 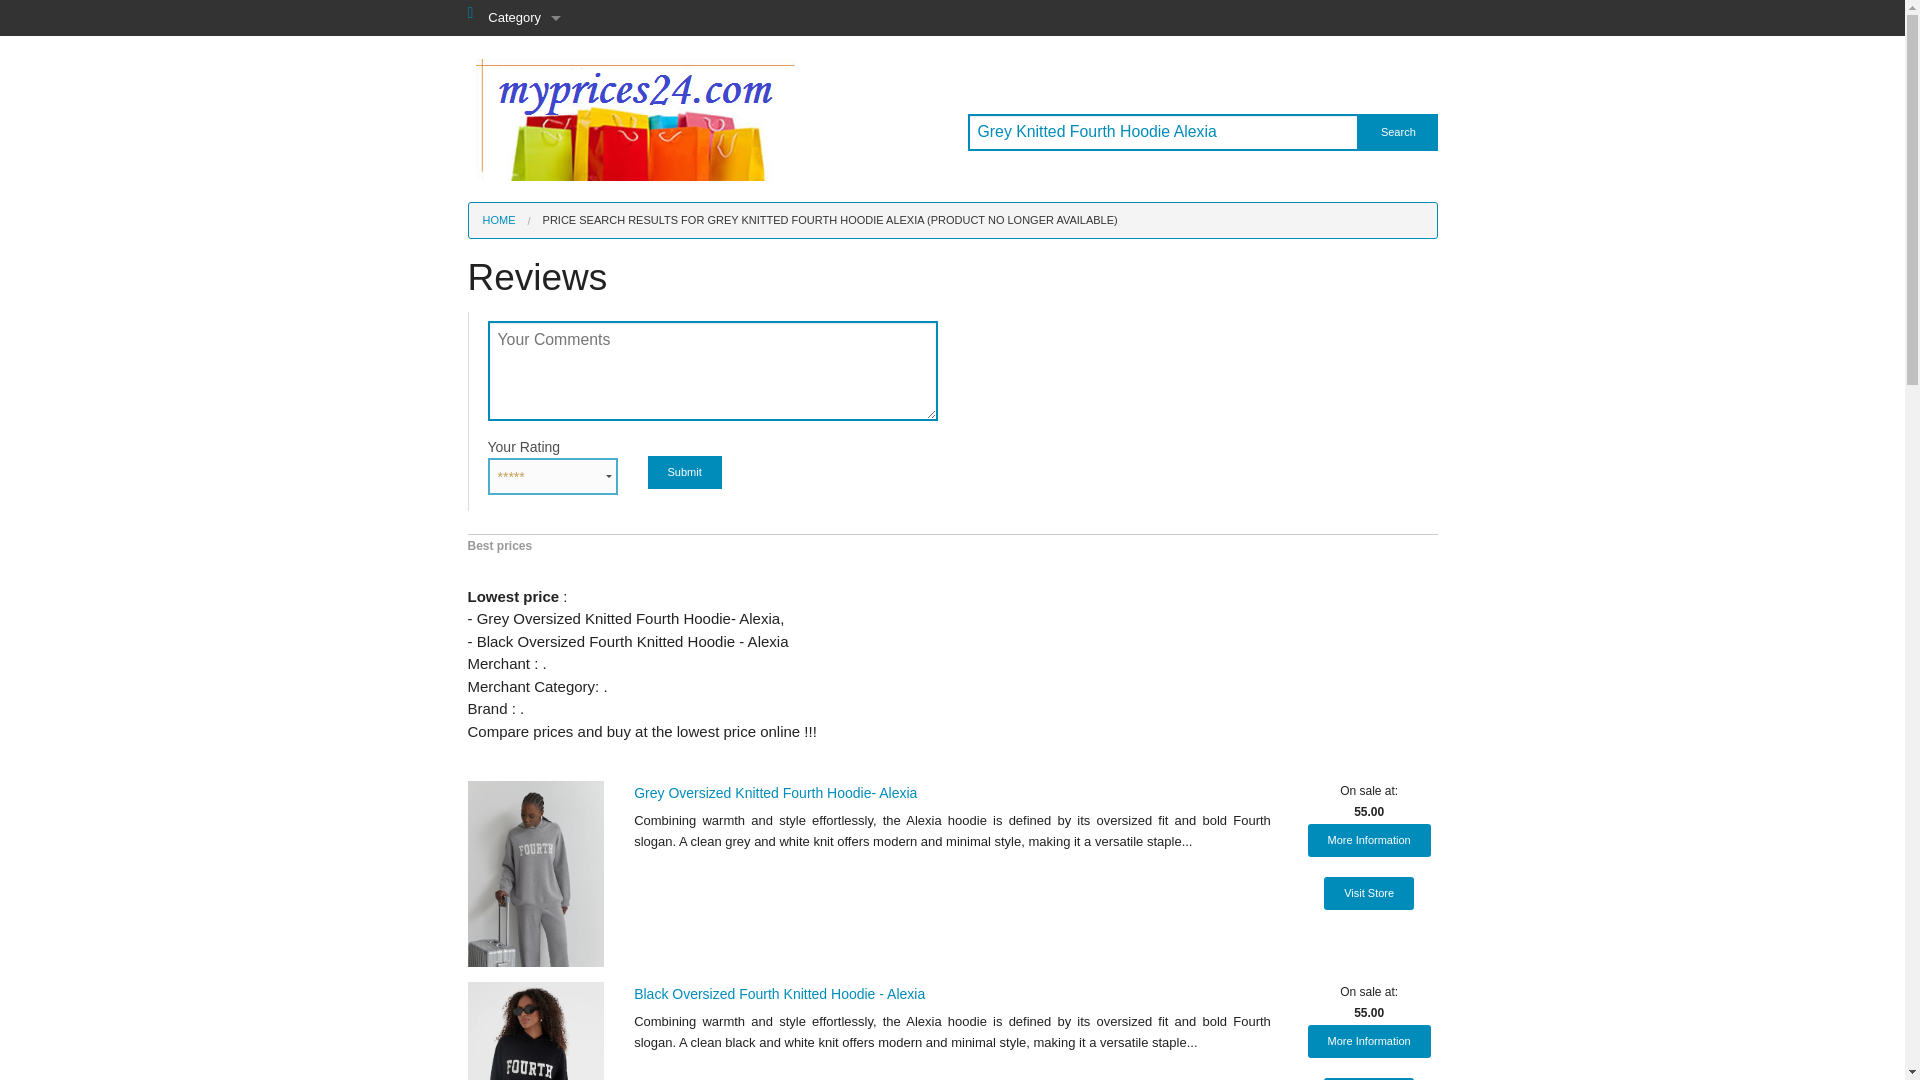 I want to click on Visit Store, so click(x=1368, y=1078).